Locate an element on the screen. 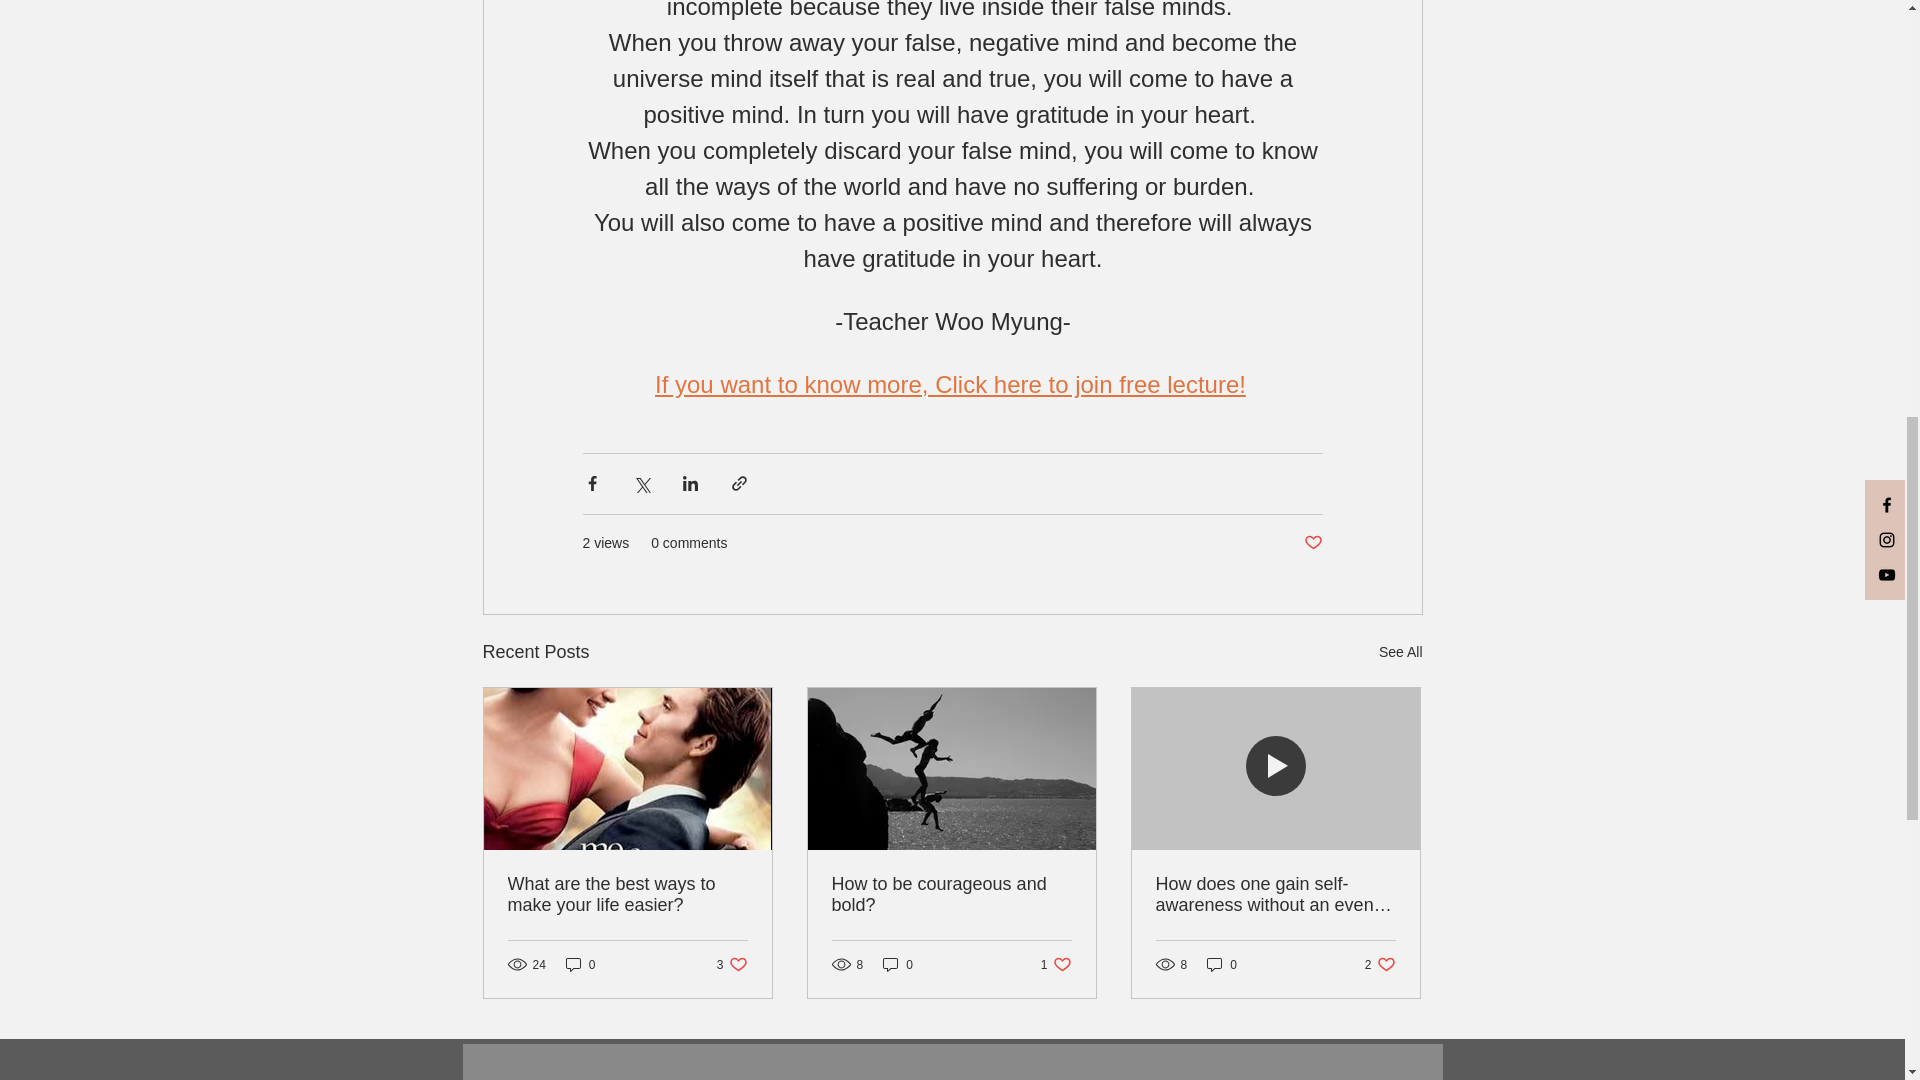 The width and height of the screenshot is (1920, 1080). What are the best ways to make your life easier? is located at coordinates (1056, 964).